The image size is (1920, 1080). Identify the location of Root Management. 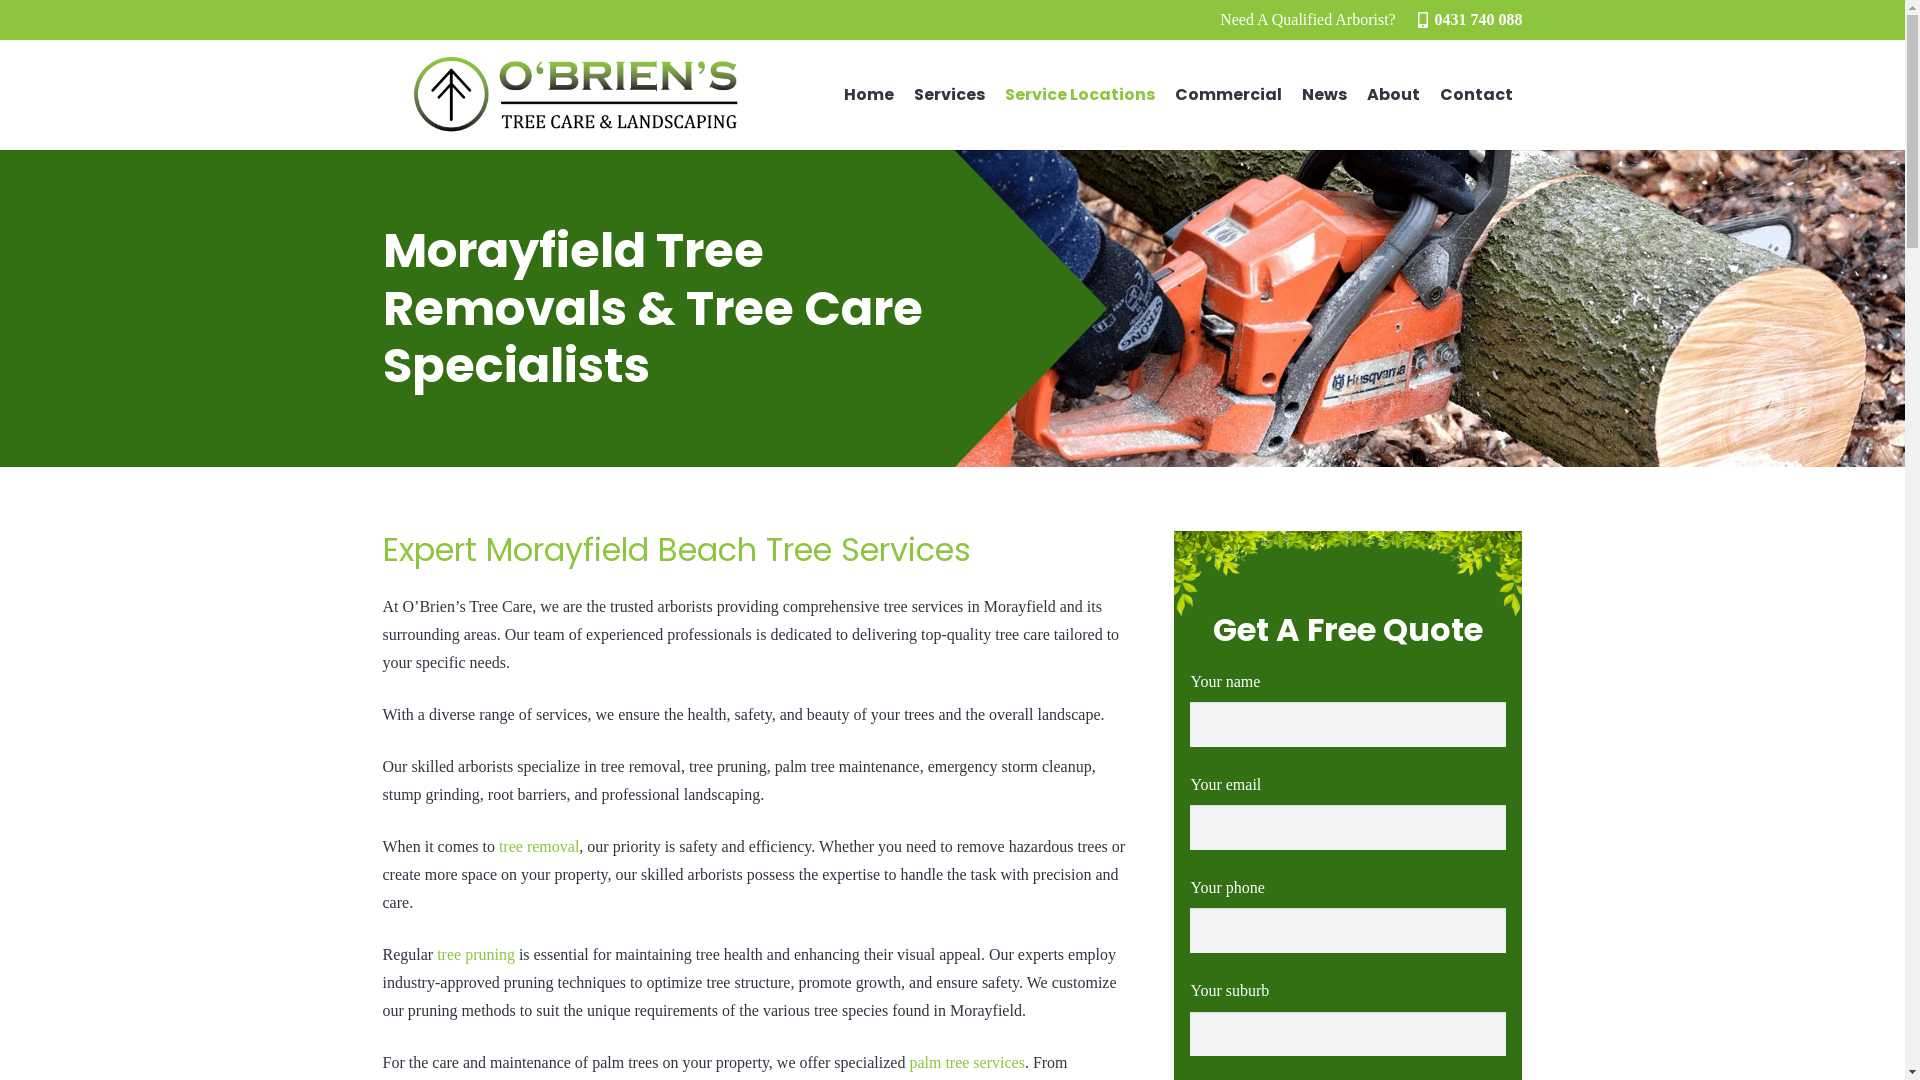
(980, 802).